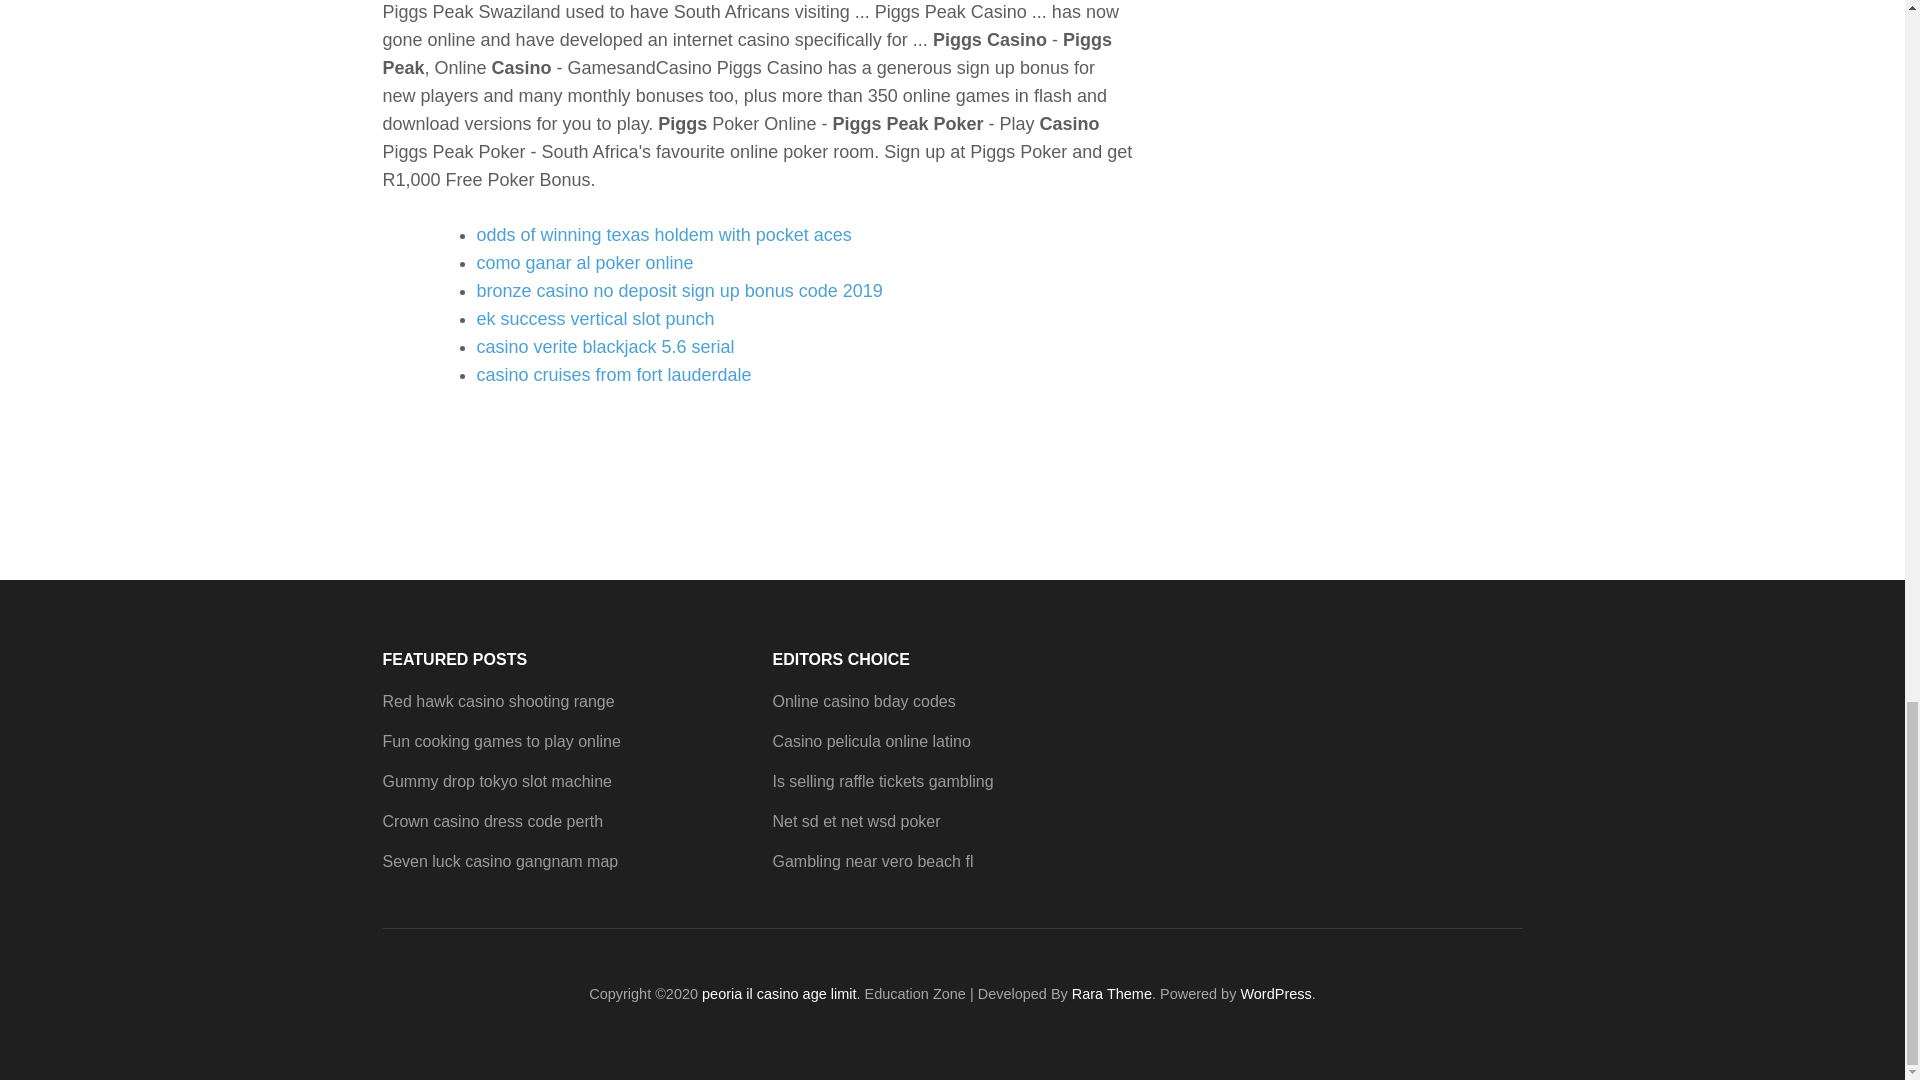 The image size is (1920, 1080). What do you see at coordinates (496, 781) in the screenshot?
I see `Gummy drop tokyo slot machine` at bounding box center [496, 781].